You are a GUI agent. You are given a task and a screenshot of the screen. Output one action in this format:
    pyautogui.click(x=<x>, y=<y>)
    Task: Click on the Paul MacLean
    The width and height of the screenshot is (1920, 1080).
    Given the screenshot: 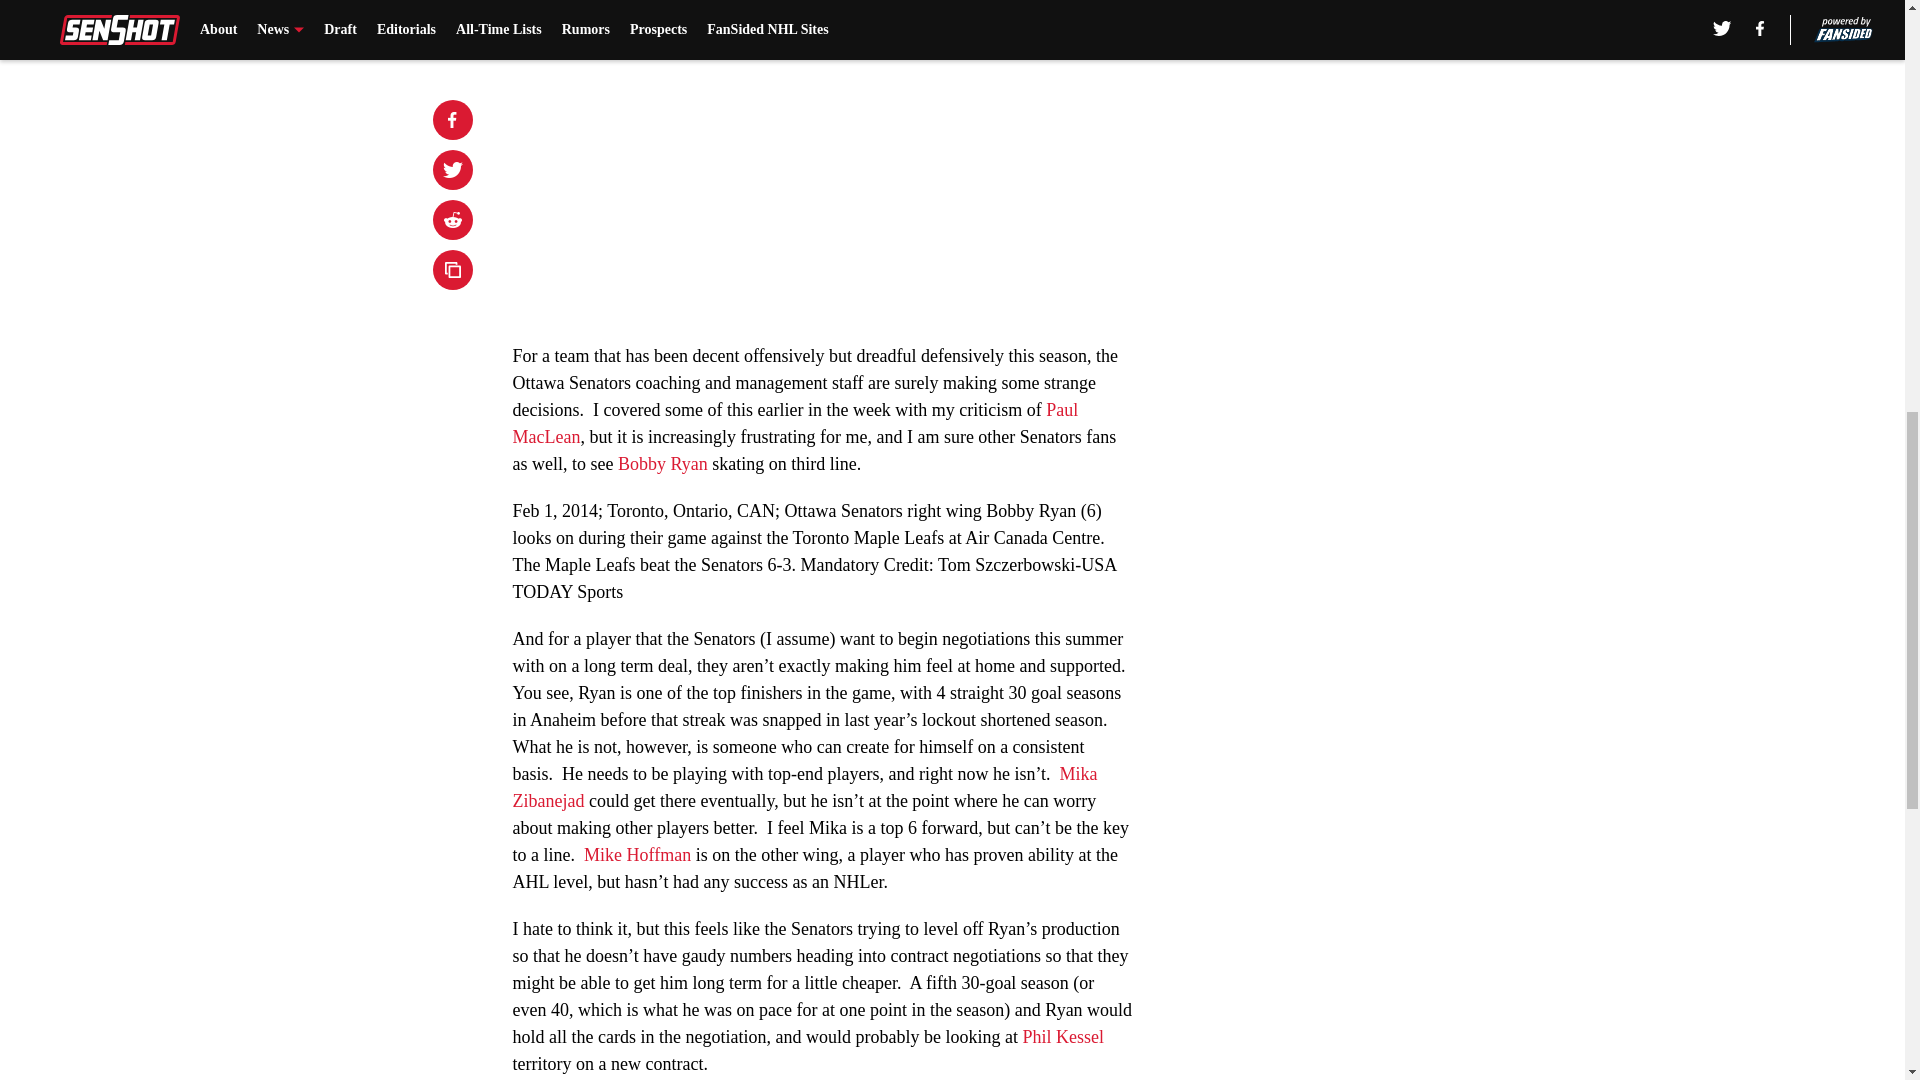 What is the action you would take?
    pyautogui.click(x=794, y=423)
    